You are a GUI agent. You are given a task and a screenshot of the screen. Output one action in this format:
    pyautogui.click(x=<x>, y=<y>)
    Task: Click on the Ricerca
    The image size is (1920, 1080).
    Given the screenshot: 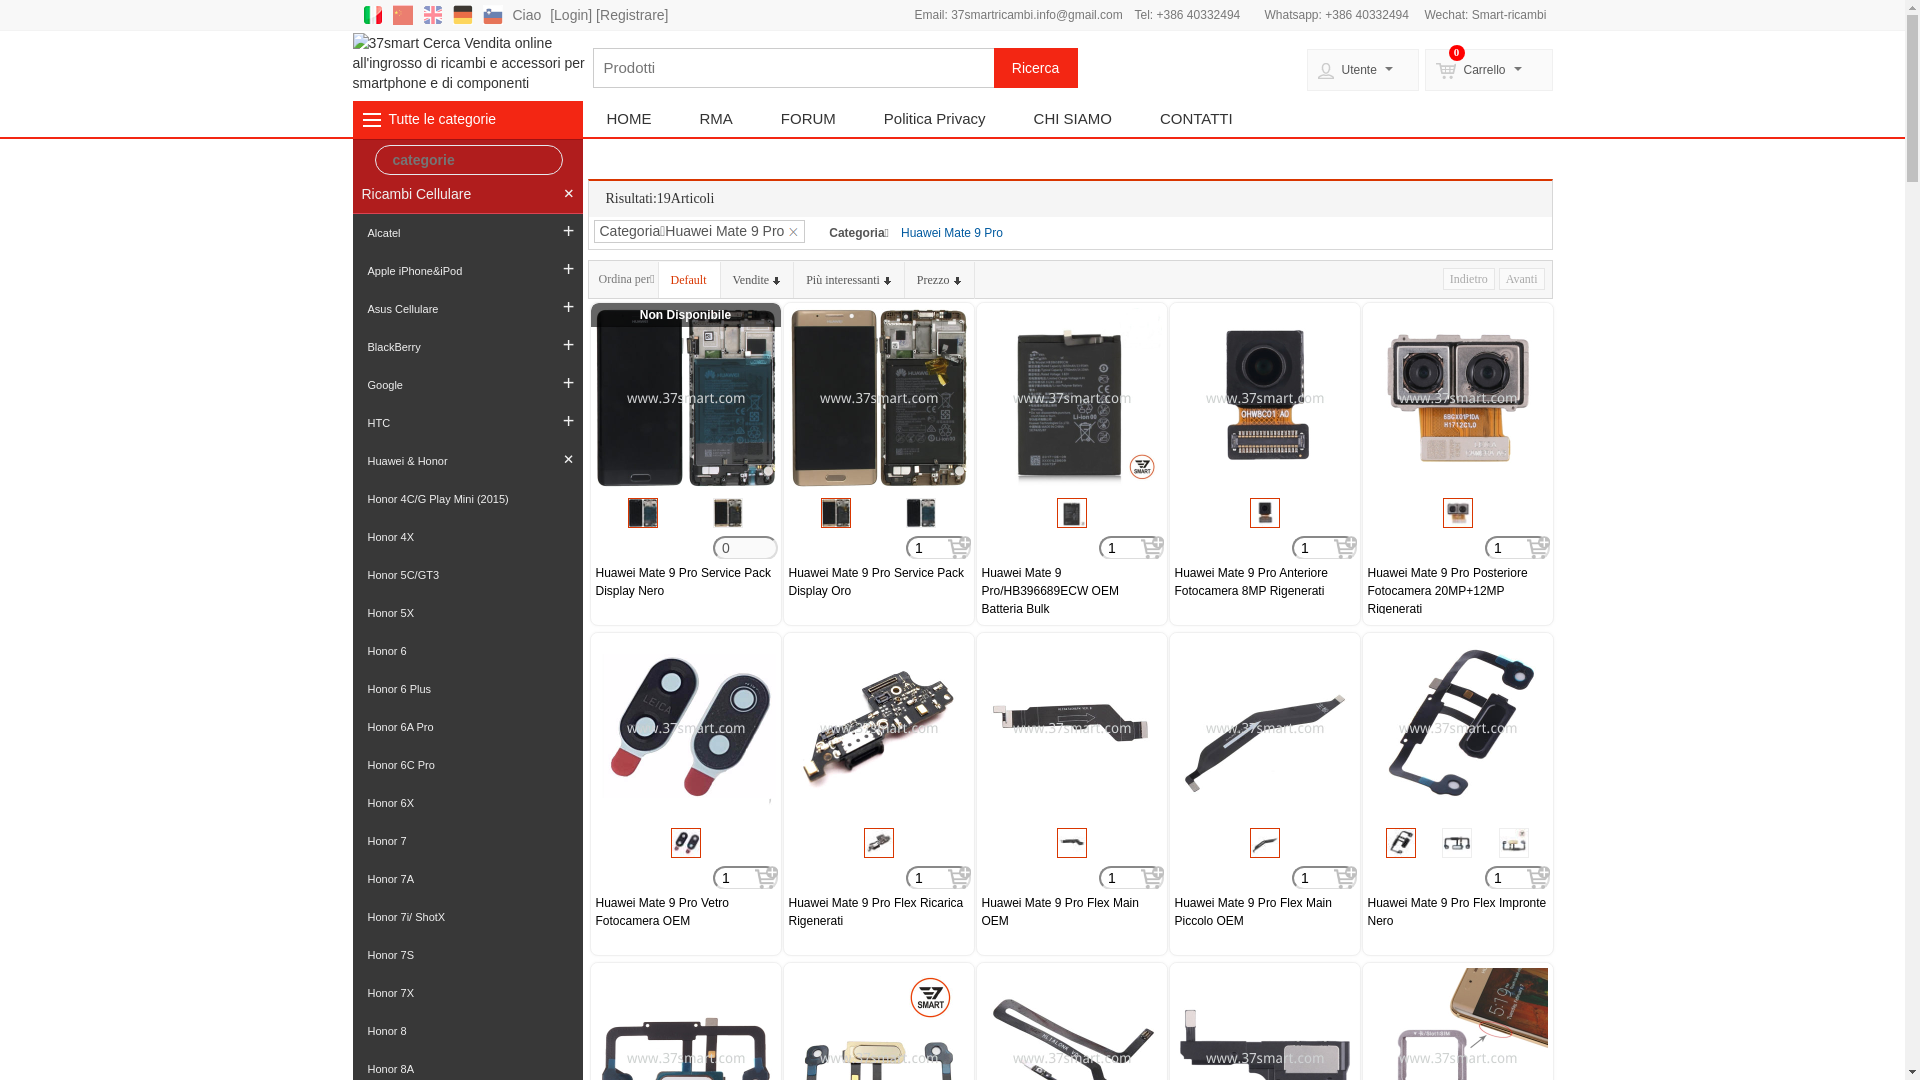 What is the action you would take?
    pyautogui.click(x=1036, y=68)
    